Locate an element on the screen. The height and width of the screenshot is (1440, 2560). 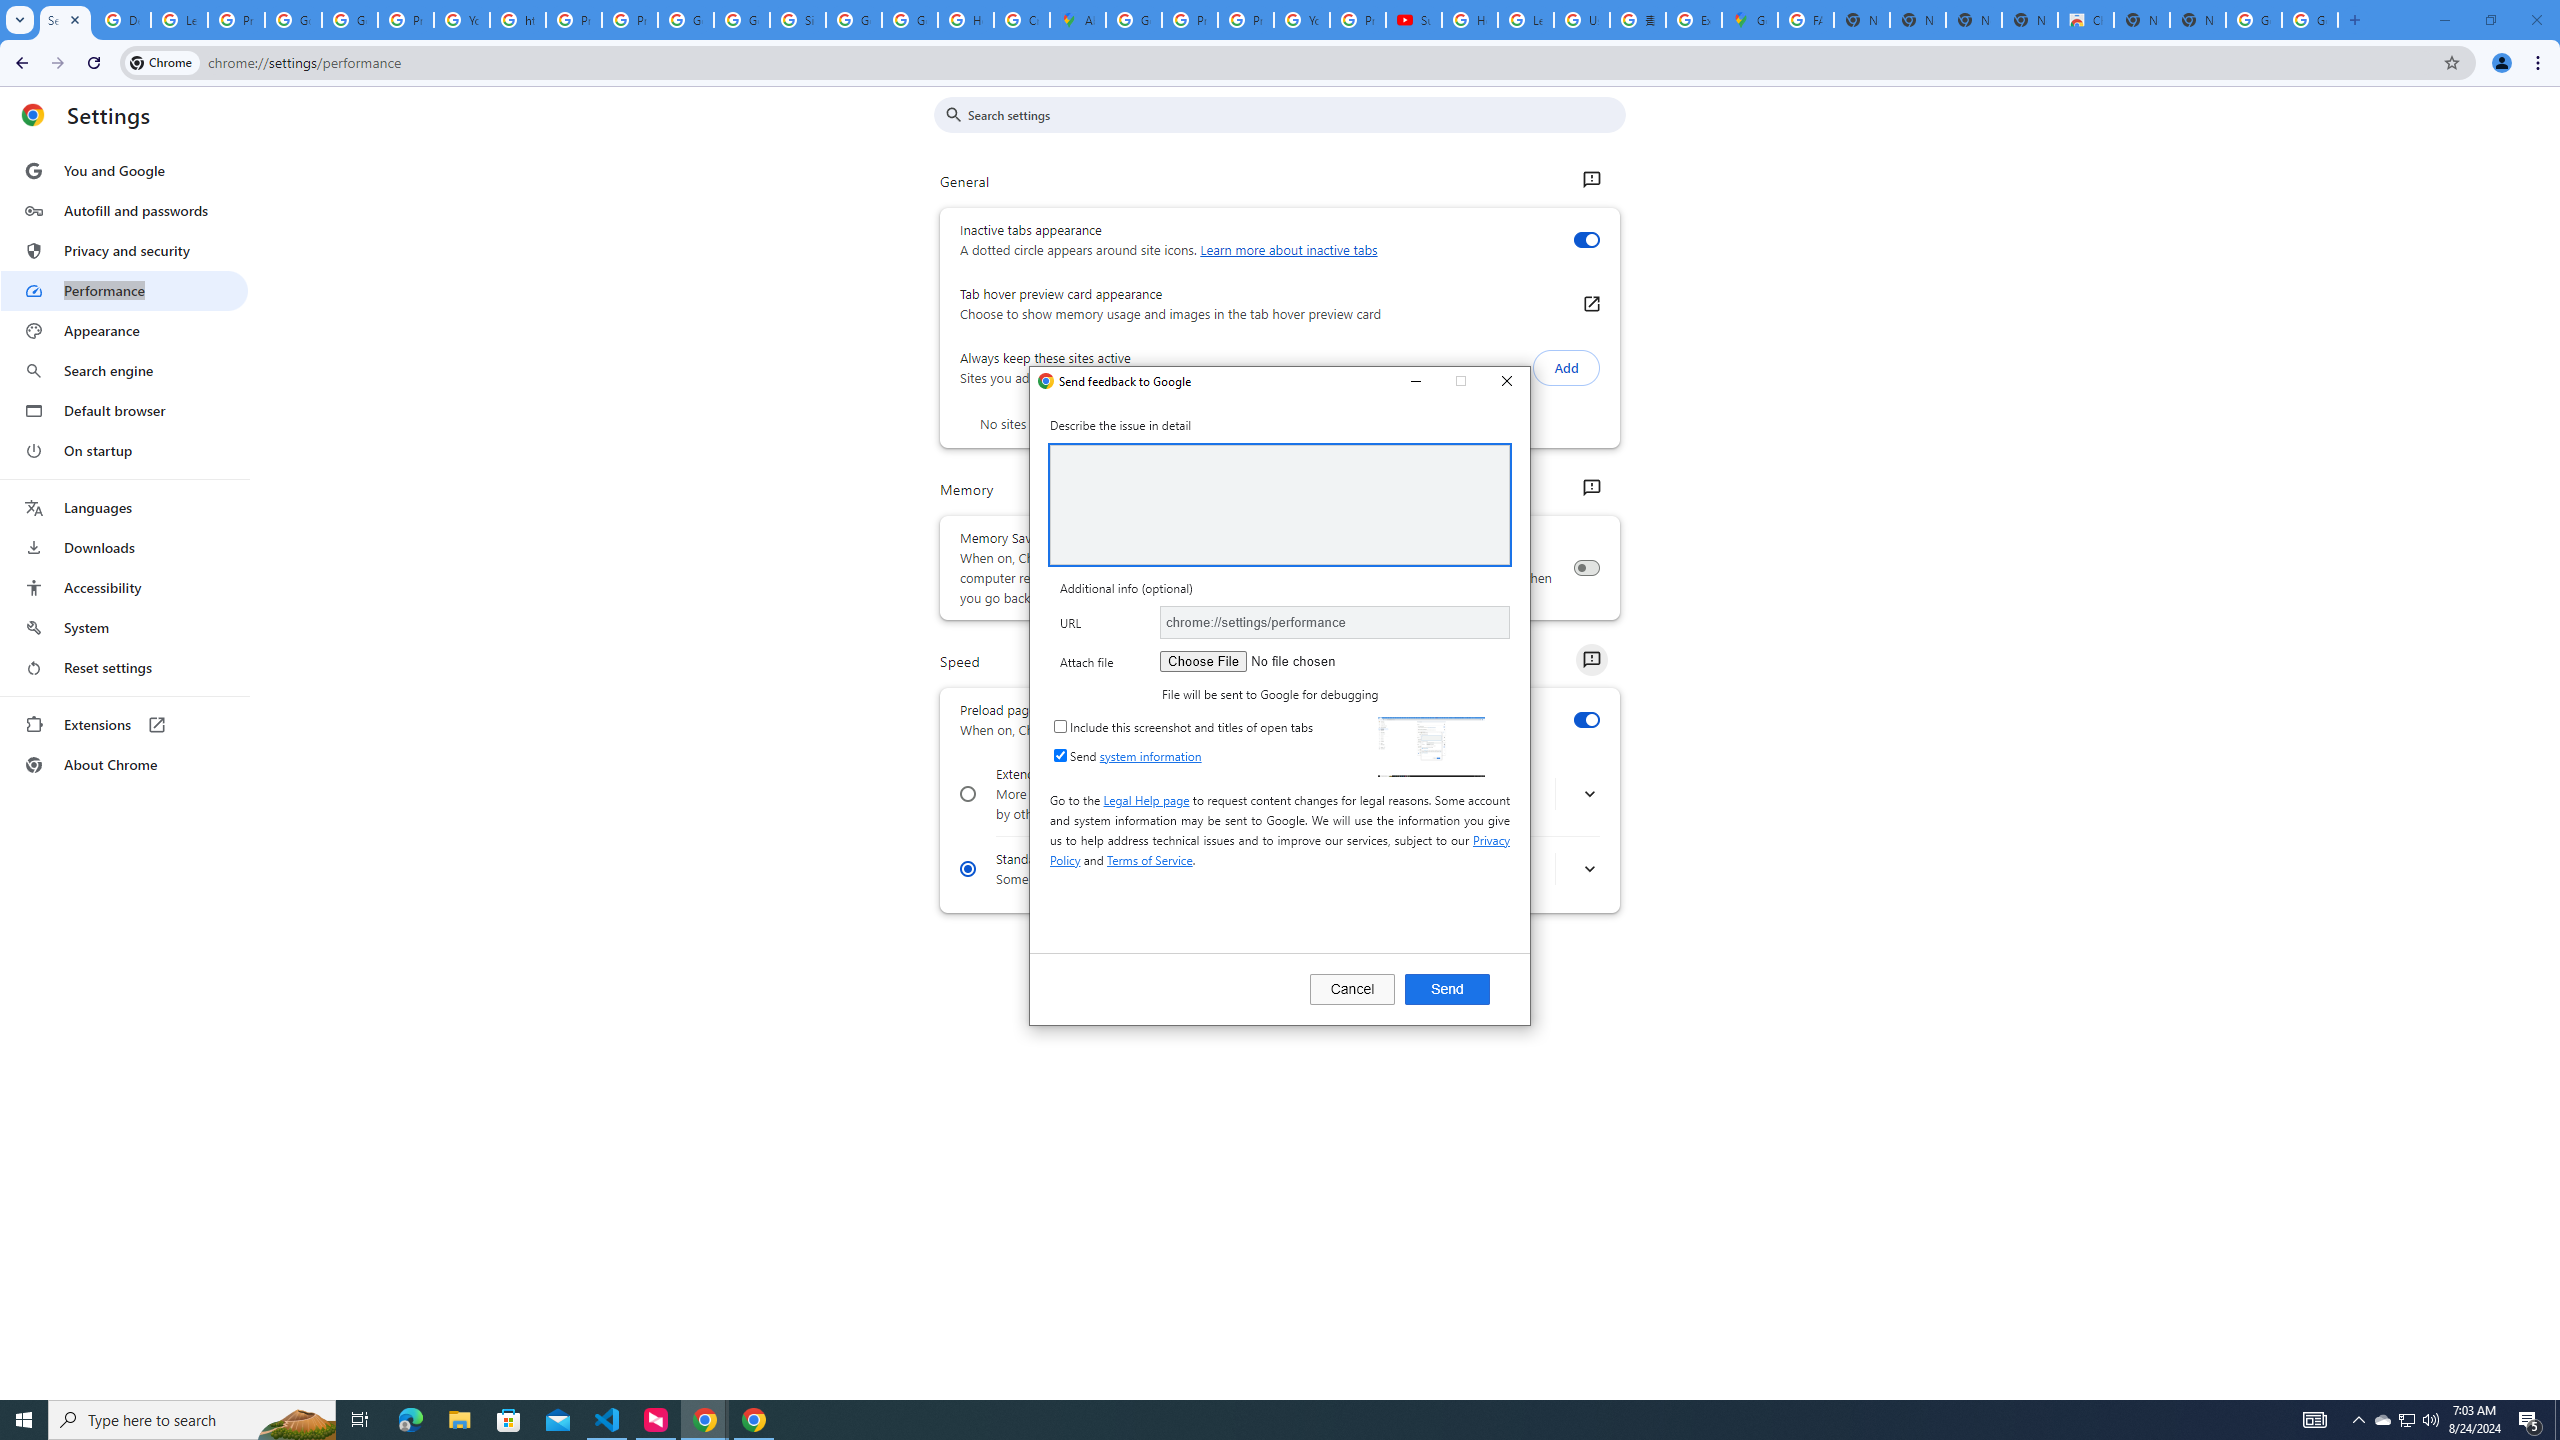
Search settings is located at coordinates (1294, 114).